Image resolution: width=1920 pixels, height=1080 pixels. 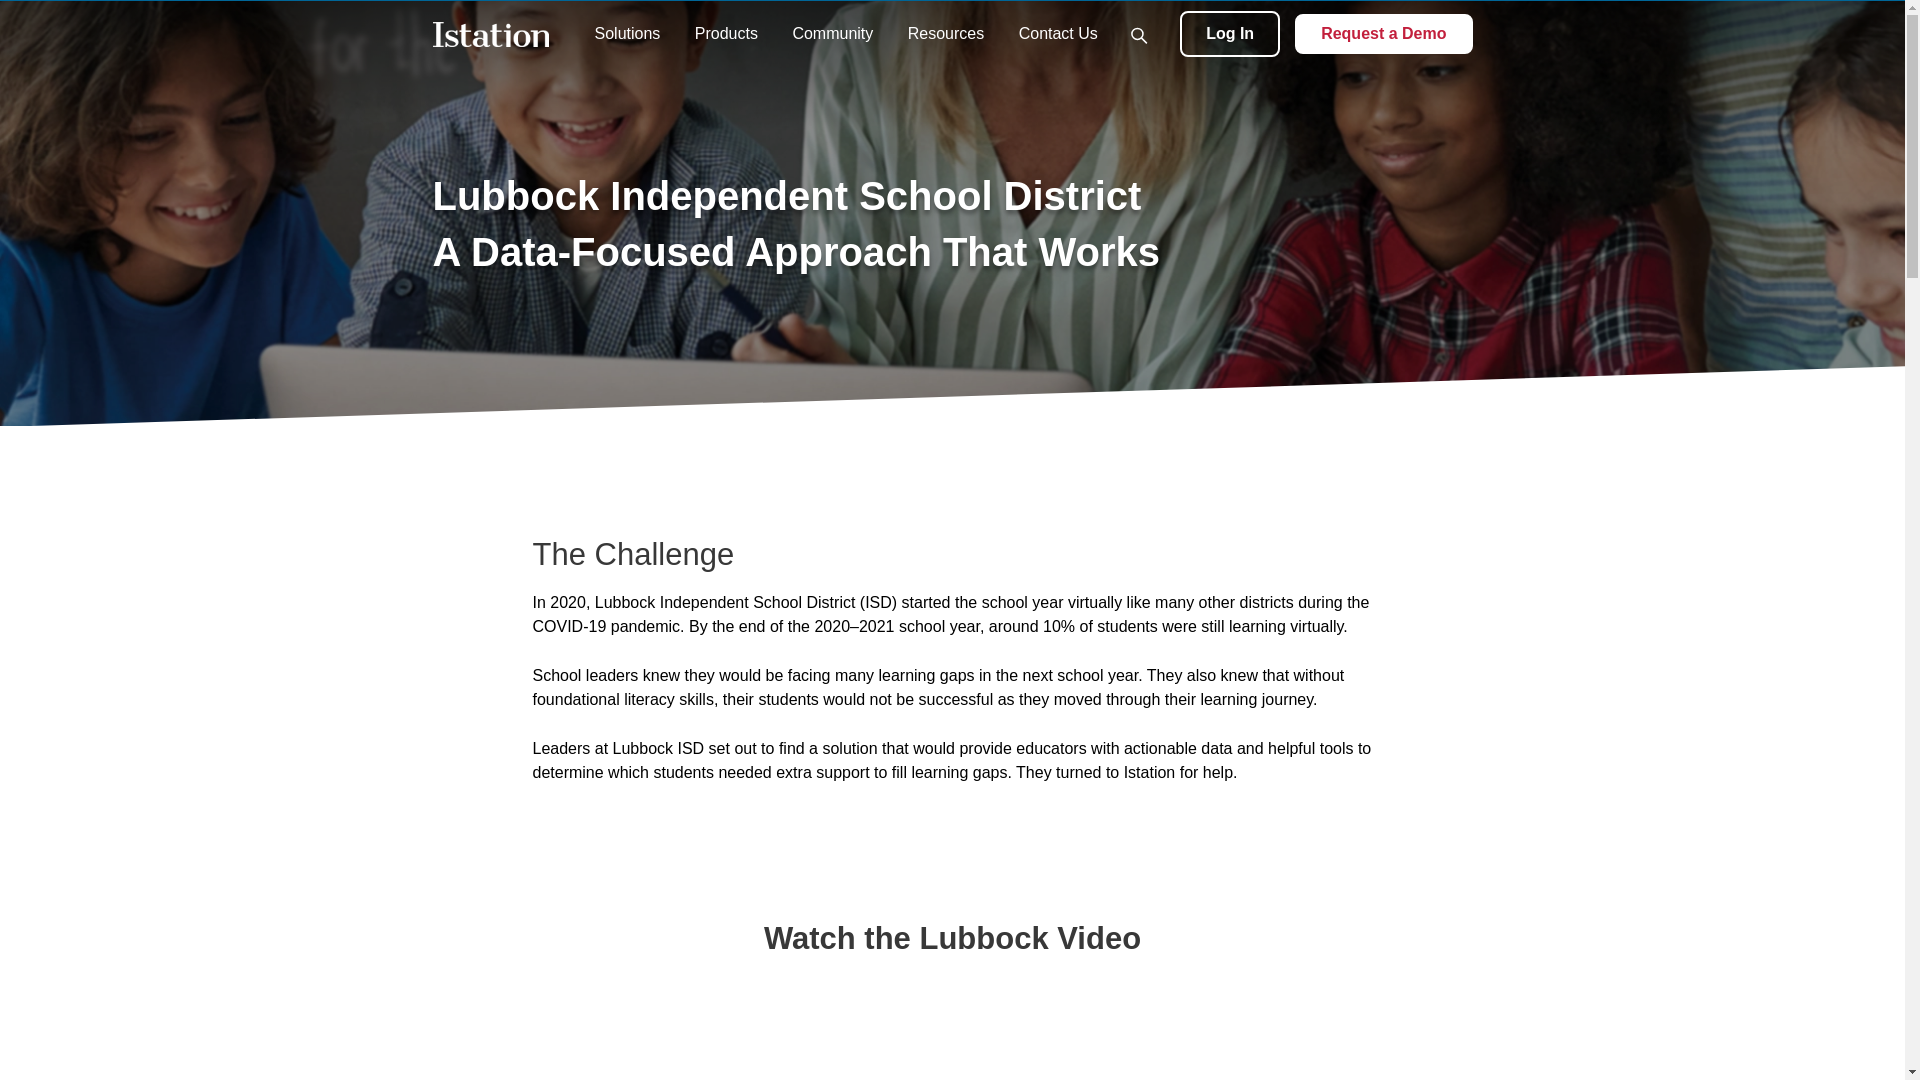 What do you see at coordinates (952, 1027) in the screenshot?
I see `HubSpot Video` at bounding box center [952, 1027].